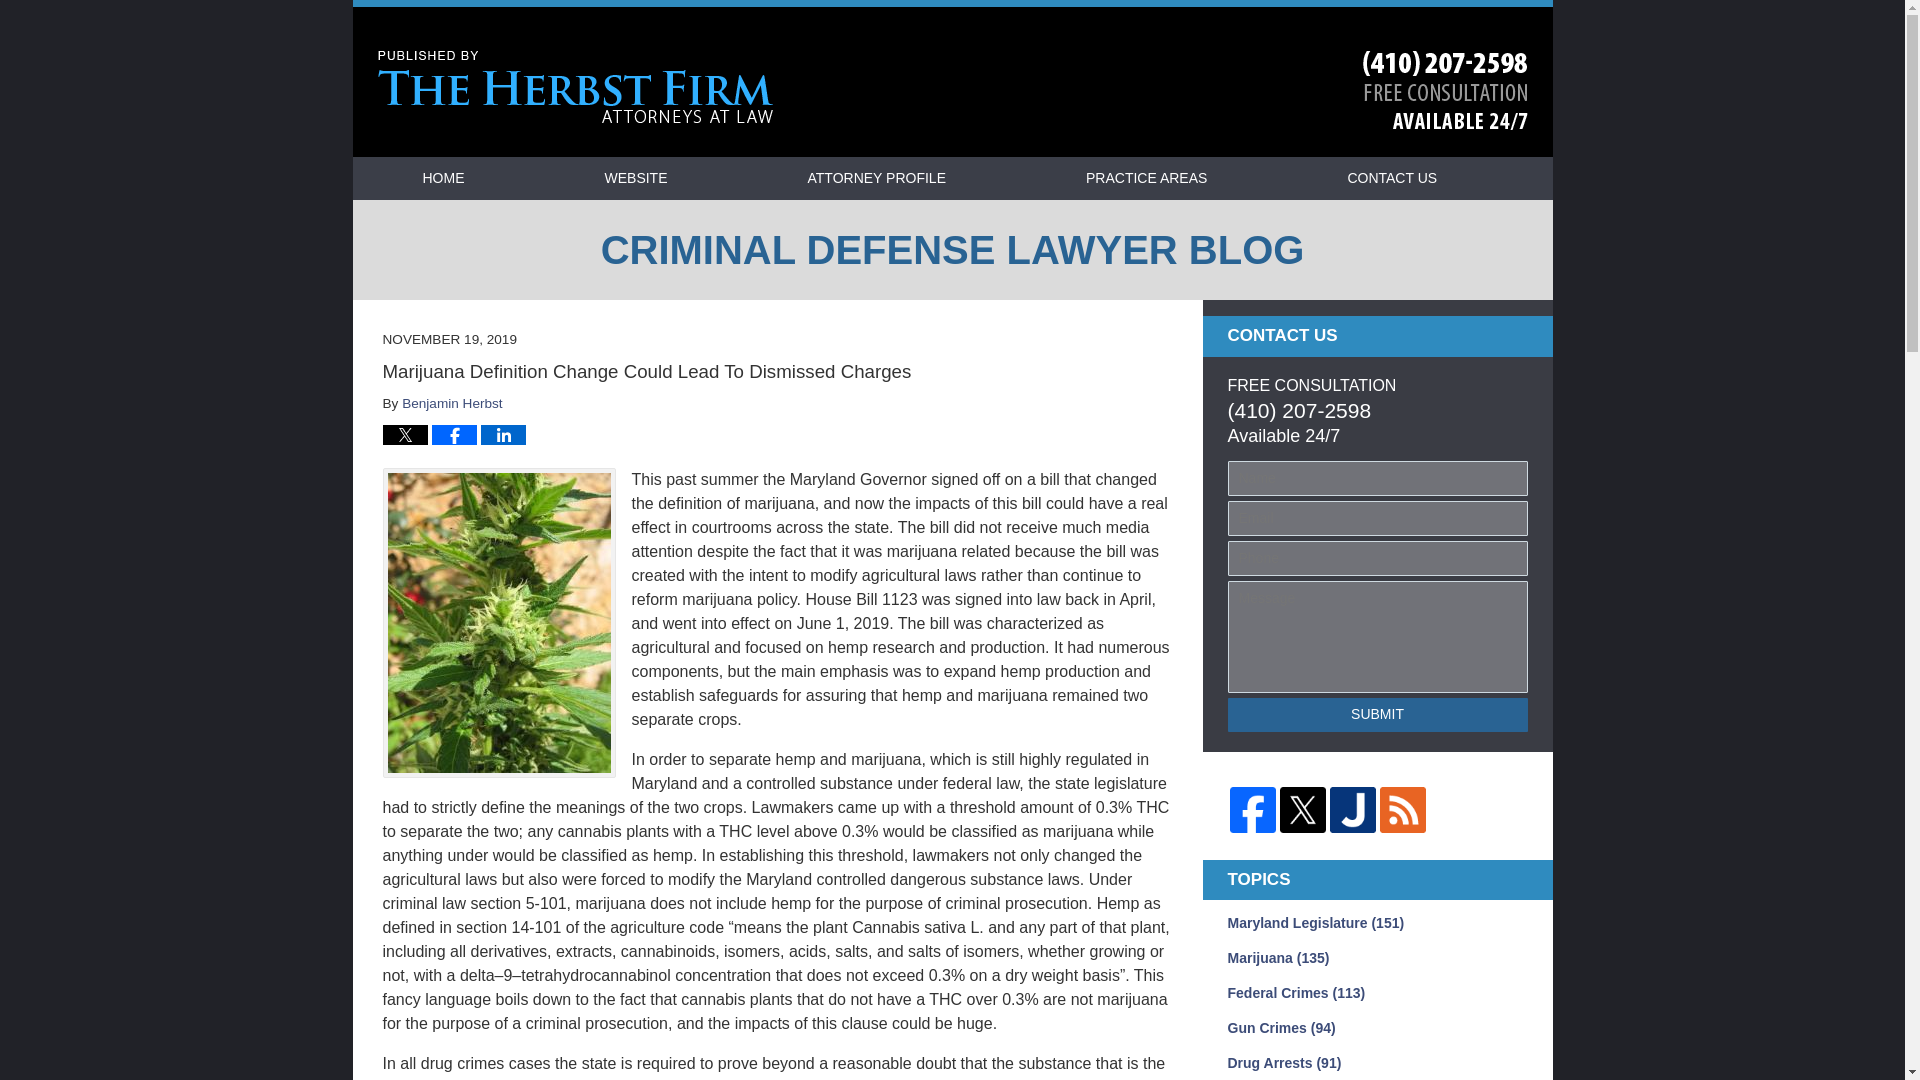  I want to click on PRACTICE AREAS, so click(1146, 178).